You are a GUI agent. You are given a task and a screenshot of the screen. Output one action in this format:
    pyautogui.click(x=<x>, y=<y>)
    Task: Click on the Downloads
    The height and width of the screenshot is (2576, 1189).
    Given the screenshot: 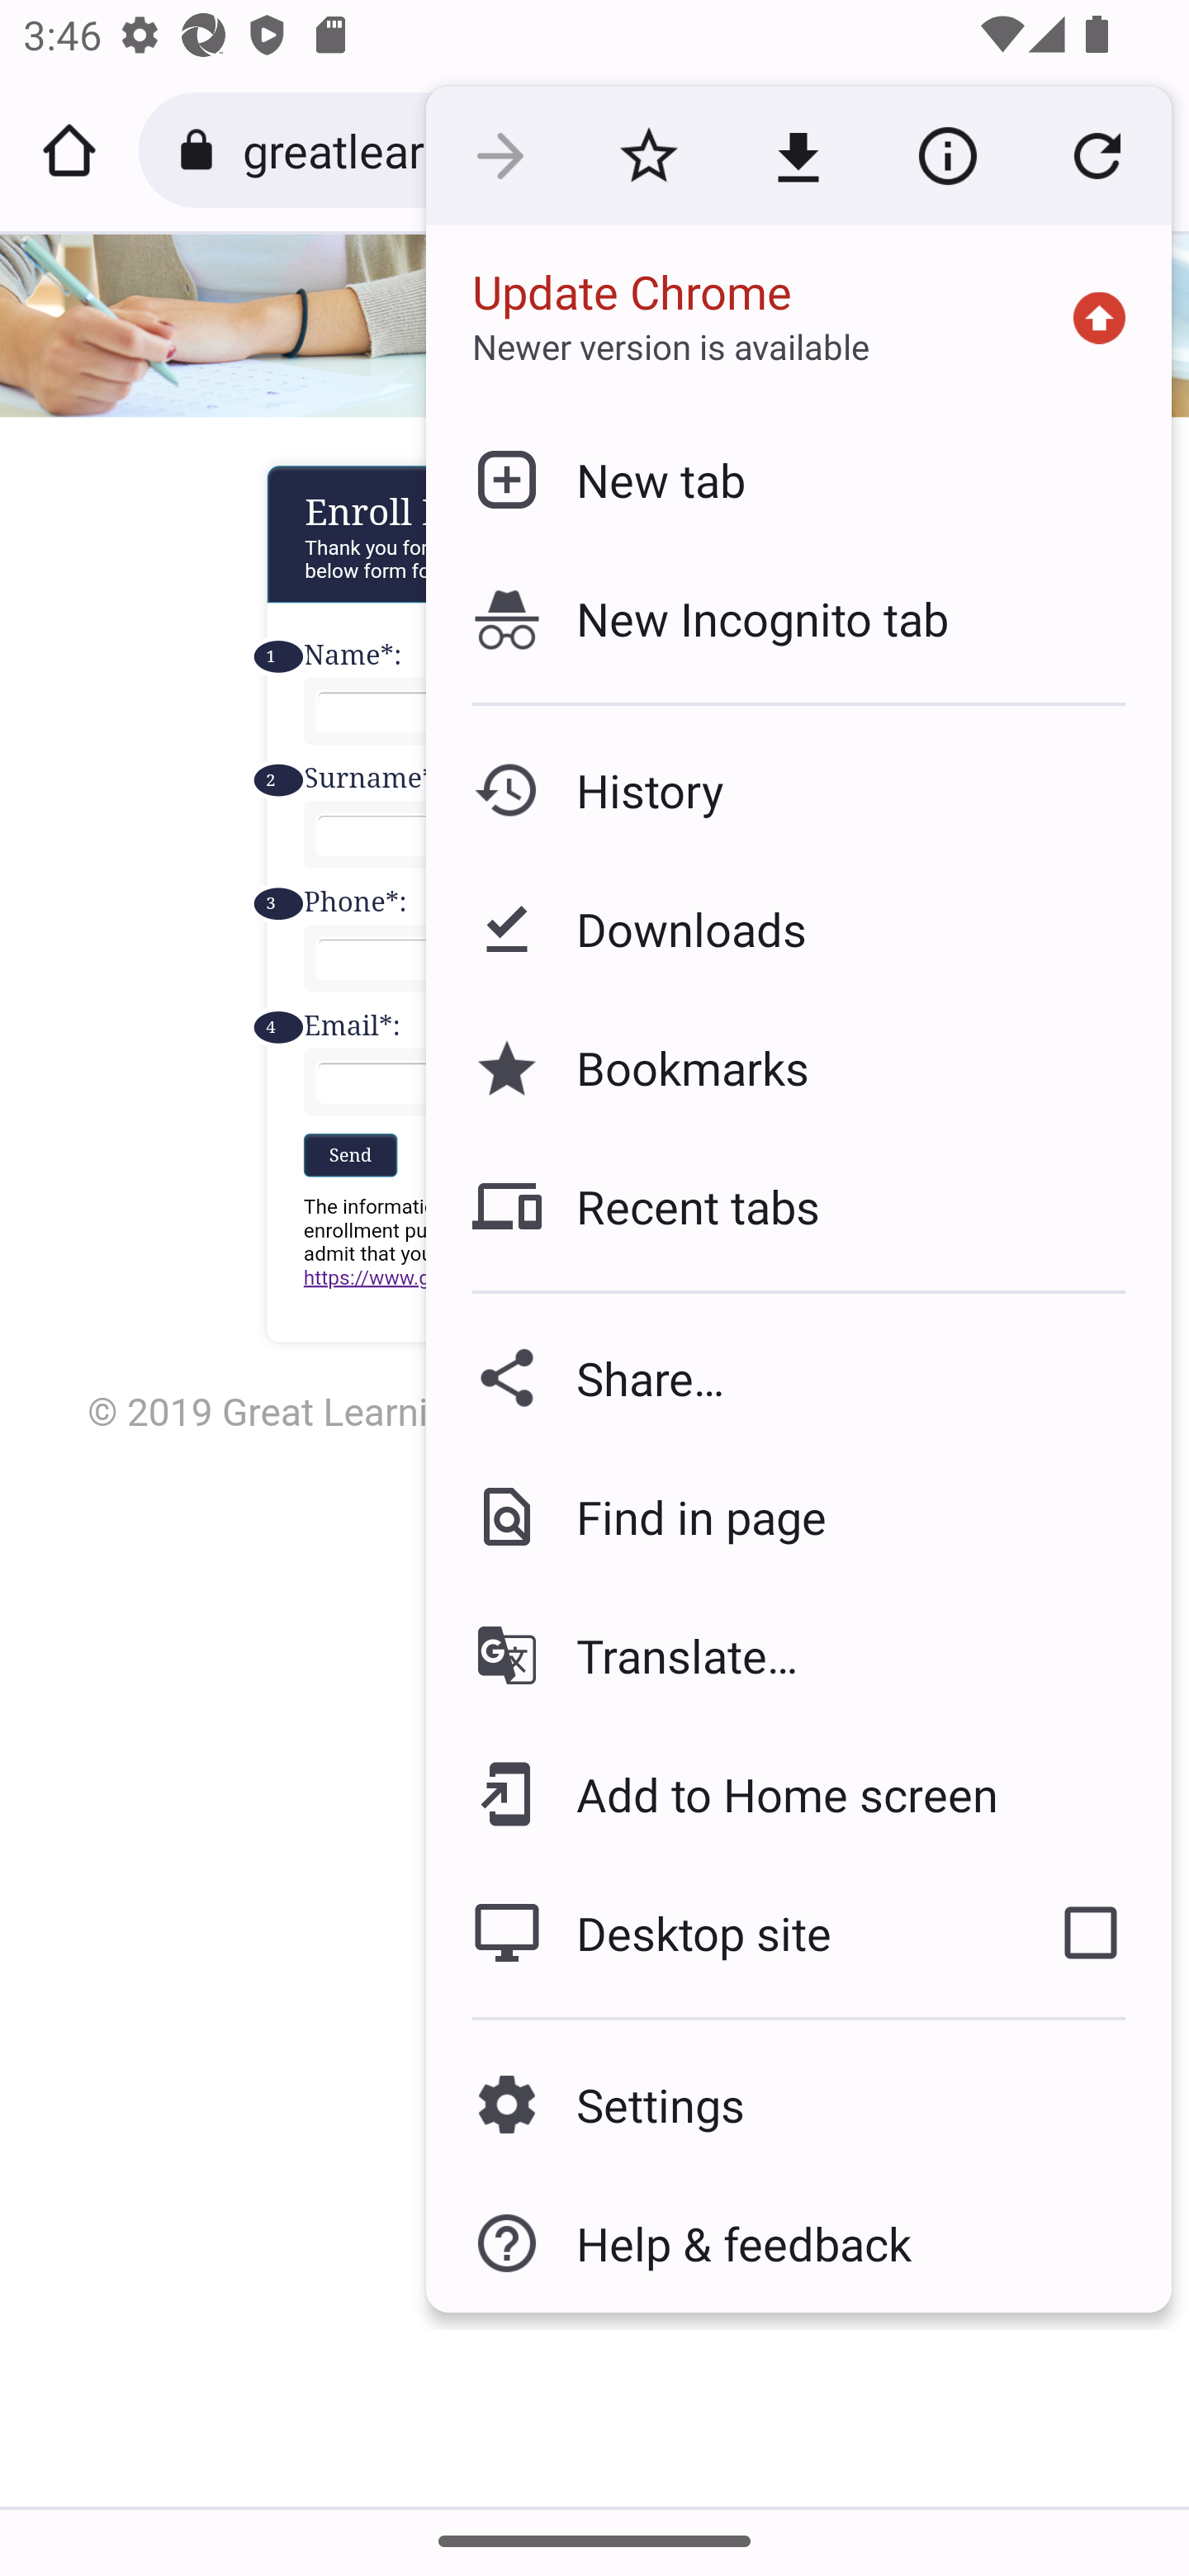 What is the action you would take?
    pyautogui.click(x=798, y=930)
    